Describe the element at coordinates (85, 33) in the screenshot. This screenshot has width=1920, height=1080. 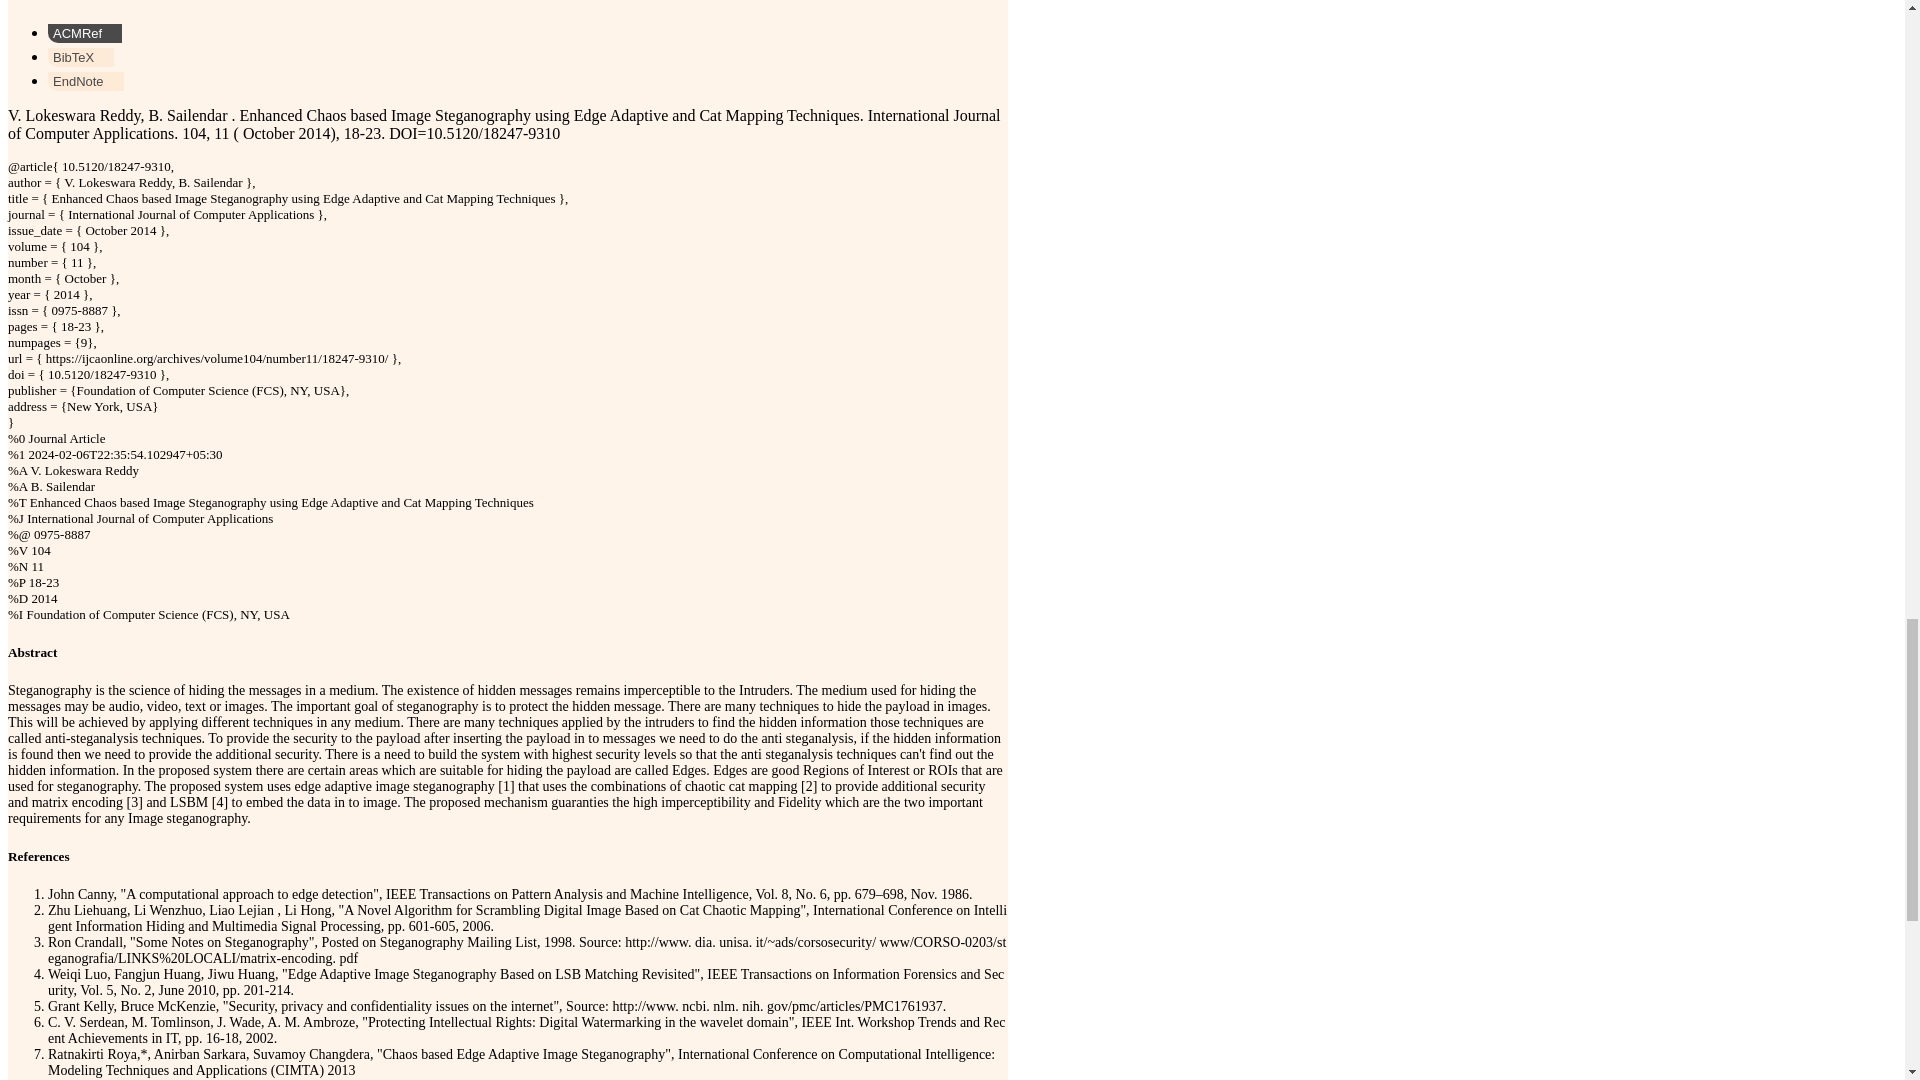
I see `ACMRef` at that location.